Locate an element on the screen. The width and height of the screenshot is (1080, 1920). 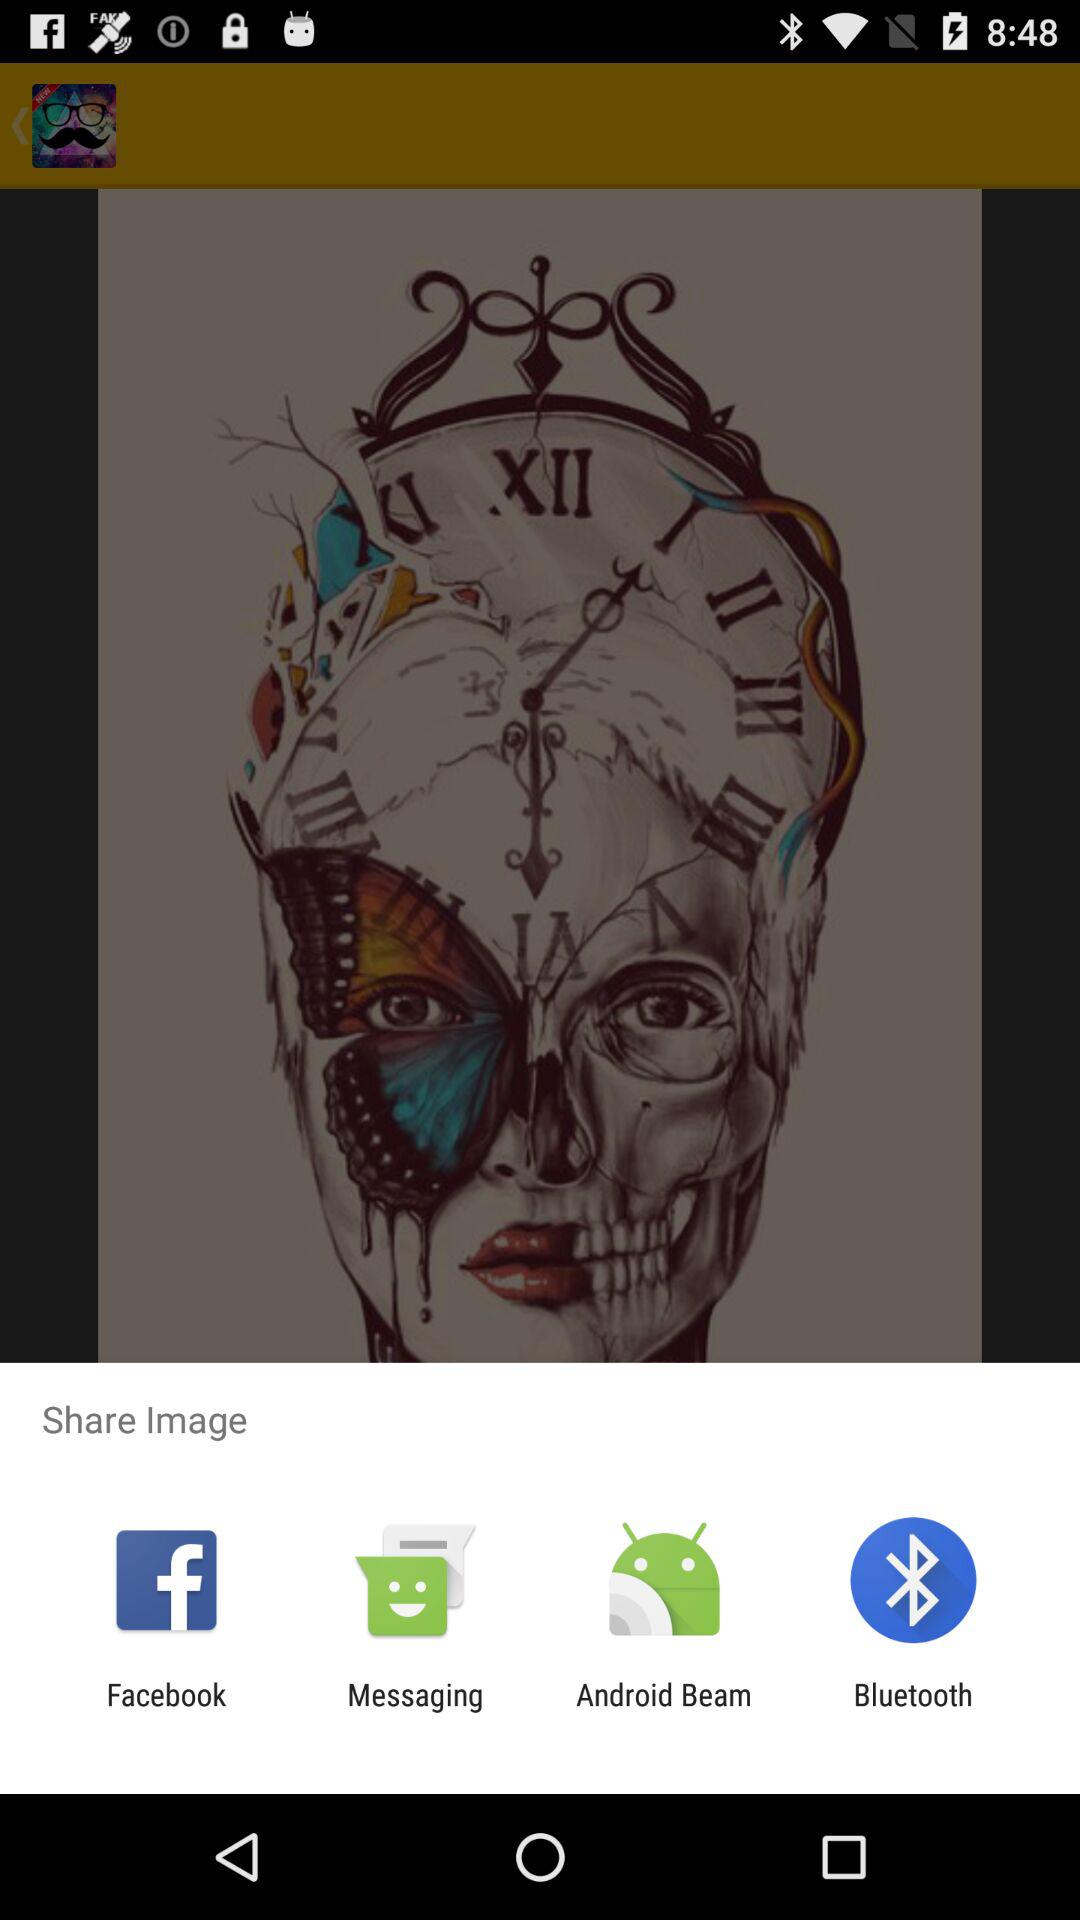
select item next to facebook app is located at coordinates (415, 1712).